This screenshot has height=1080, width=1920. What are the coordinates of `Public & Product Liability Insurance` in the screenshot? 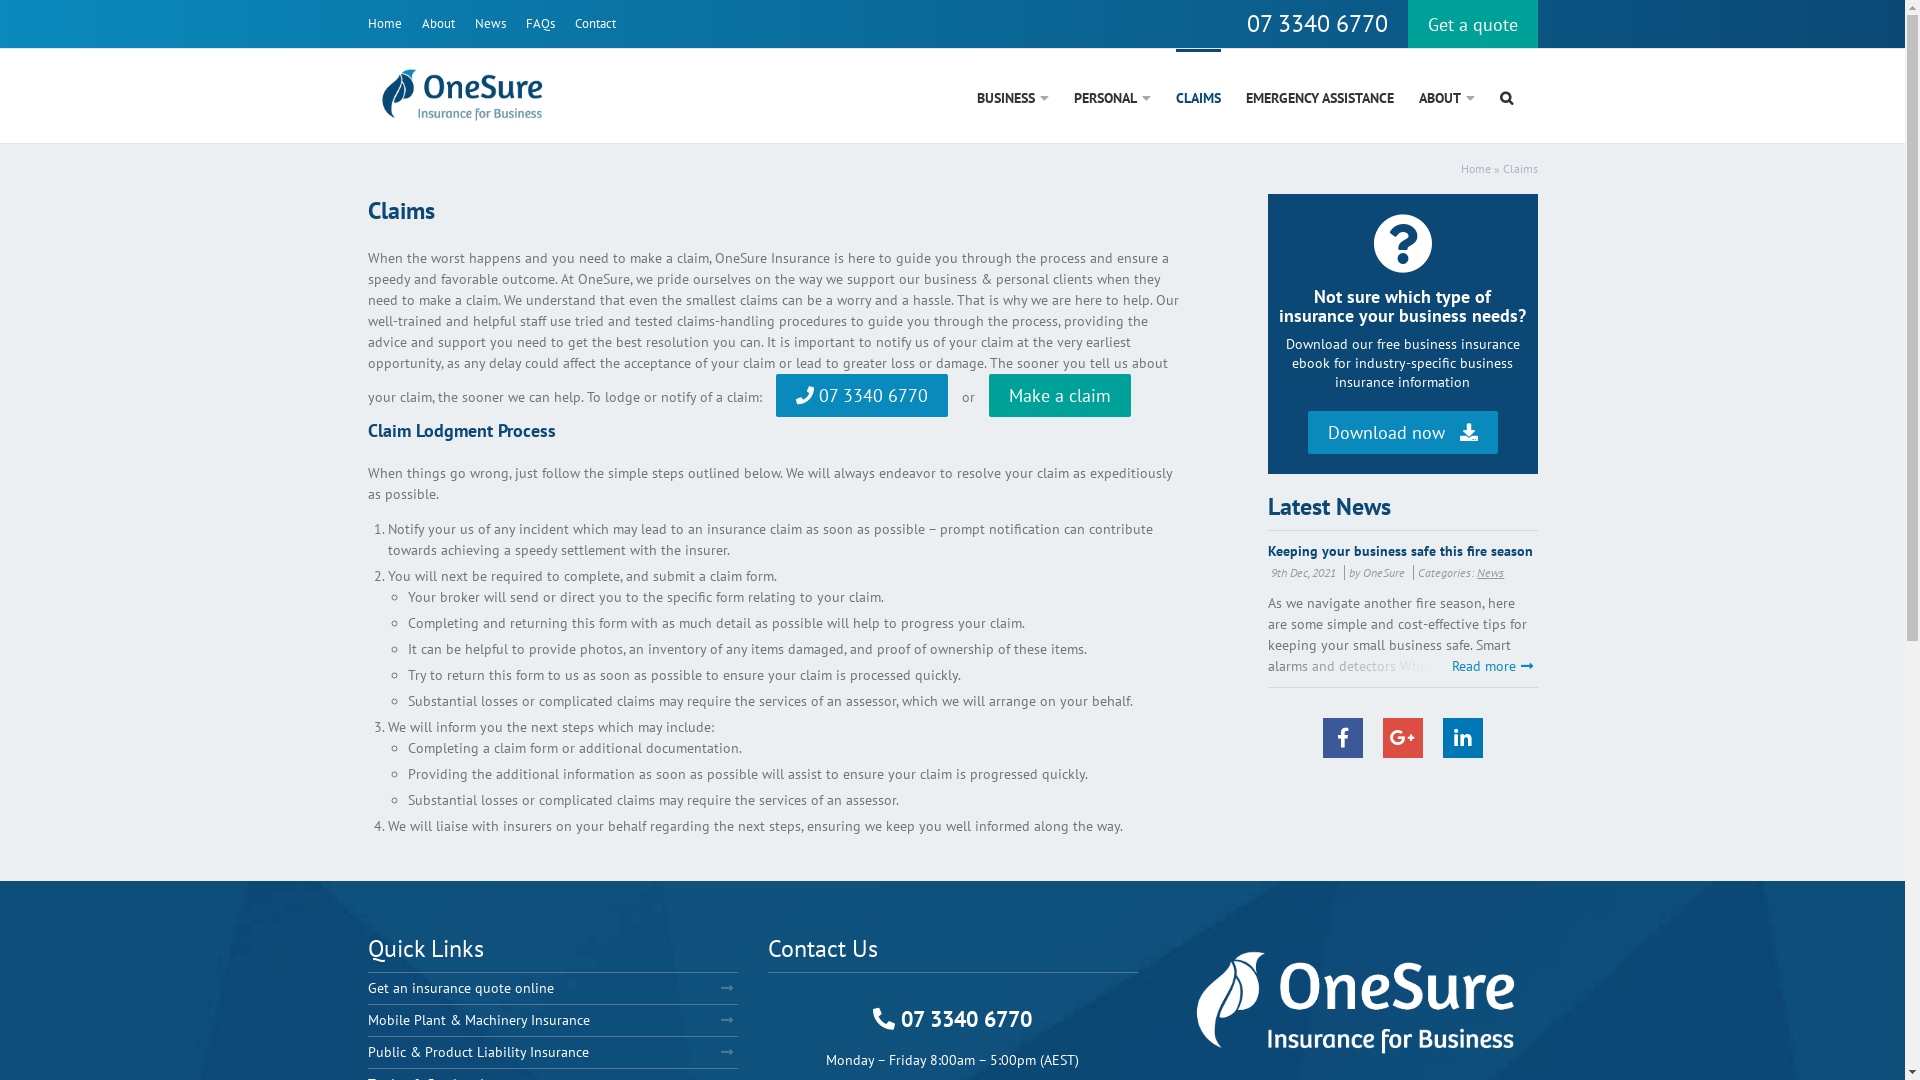 It's located at (553, 1052).